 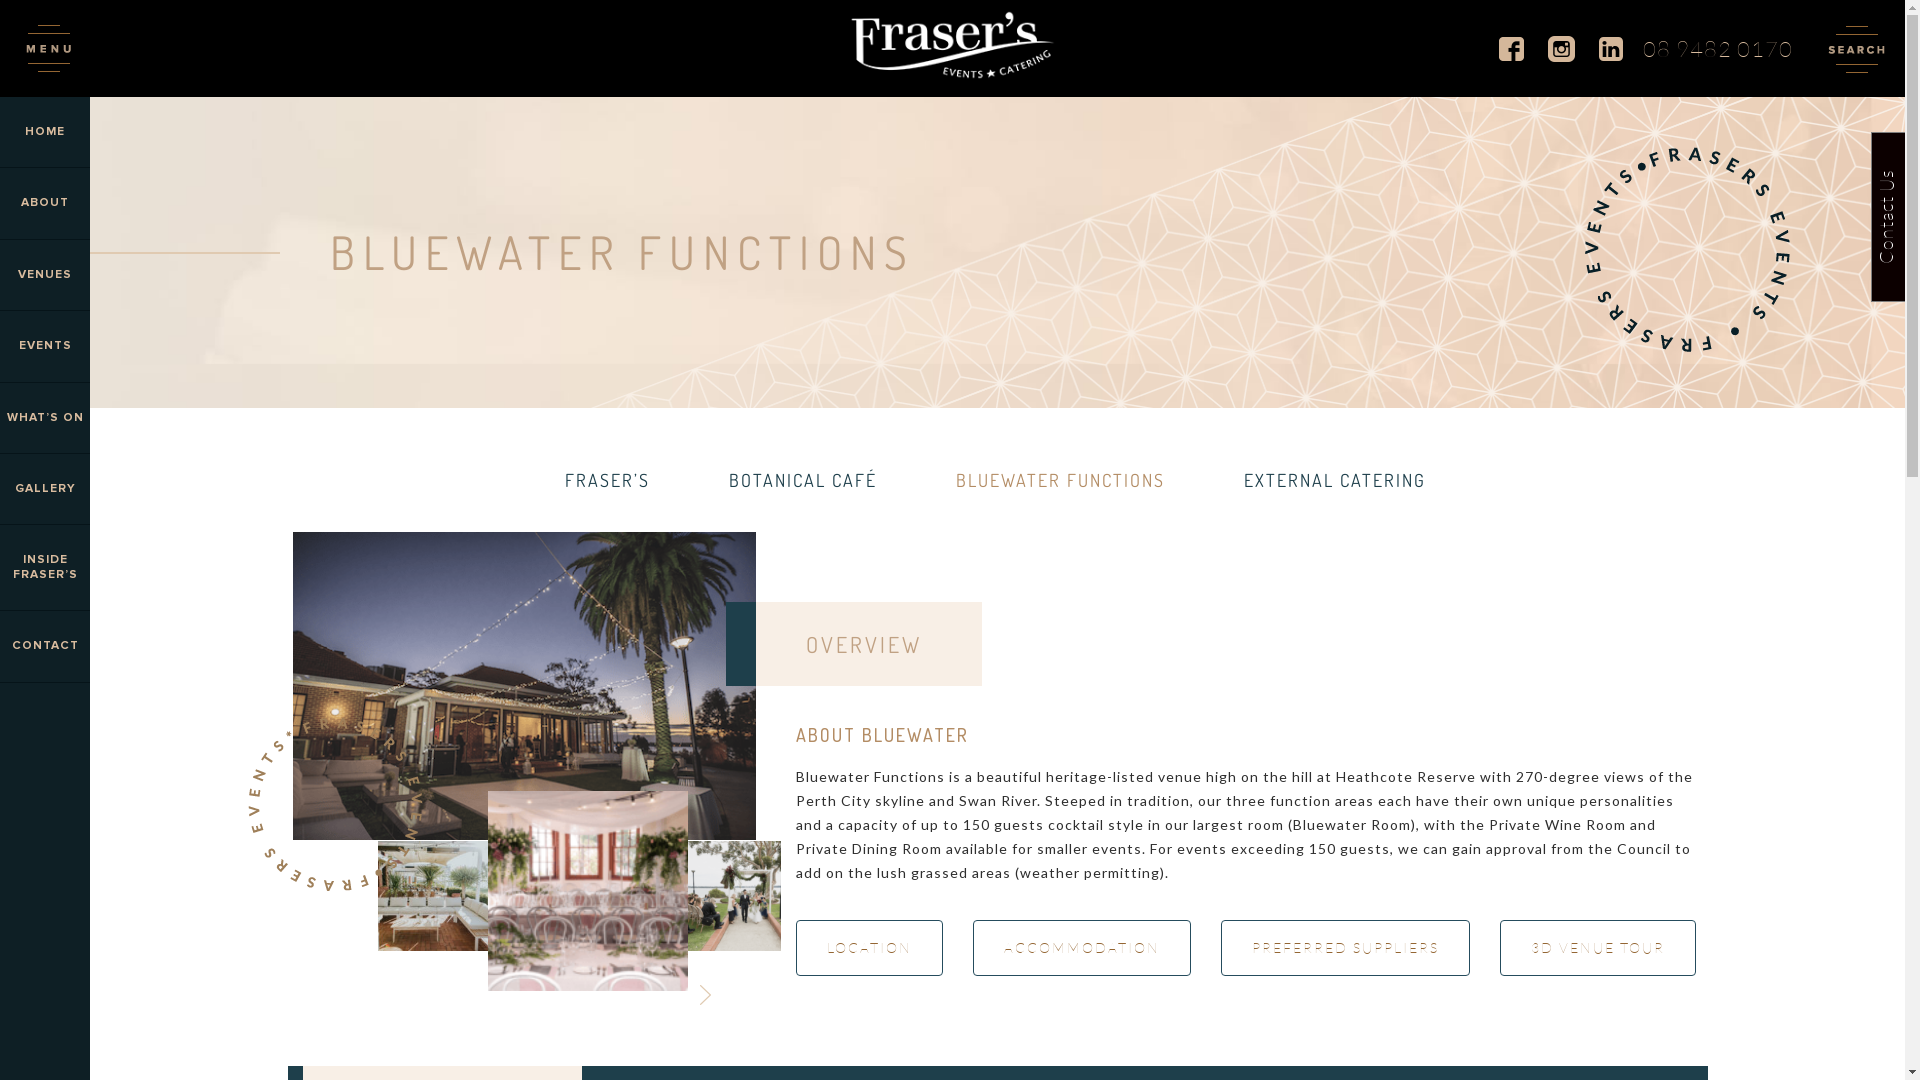 I want to click on LOCATION, so click(x=870, y=948).